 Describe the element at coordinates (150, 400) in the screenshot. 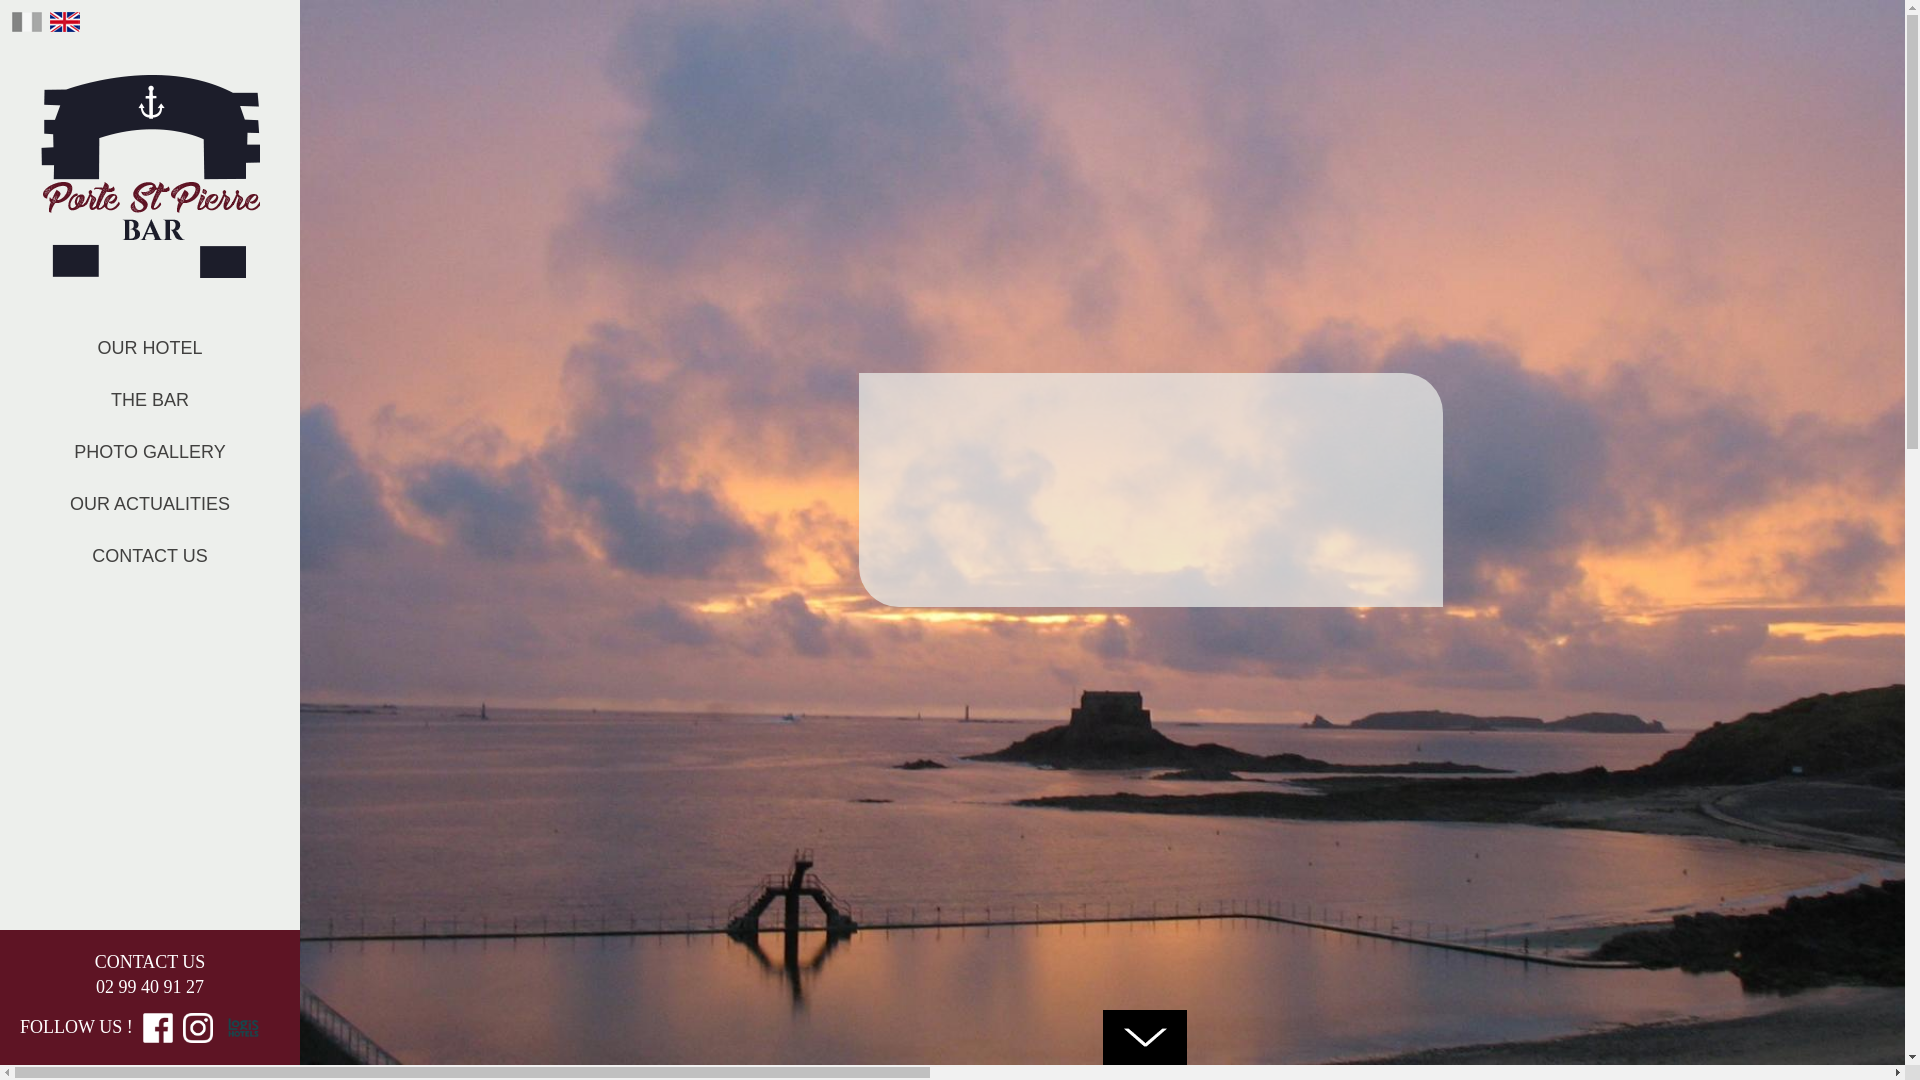

I see `THE BAR` at that location.